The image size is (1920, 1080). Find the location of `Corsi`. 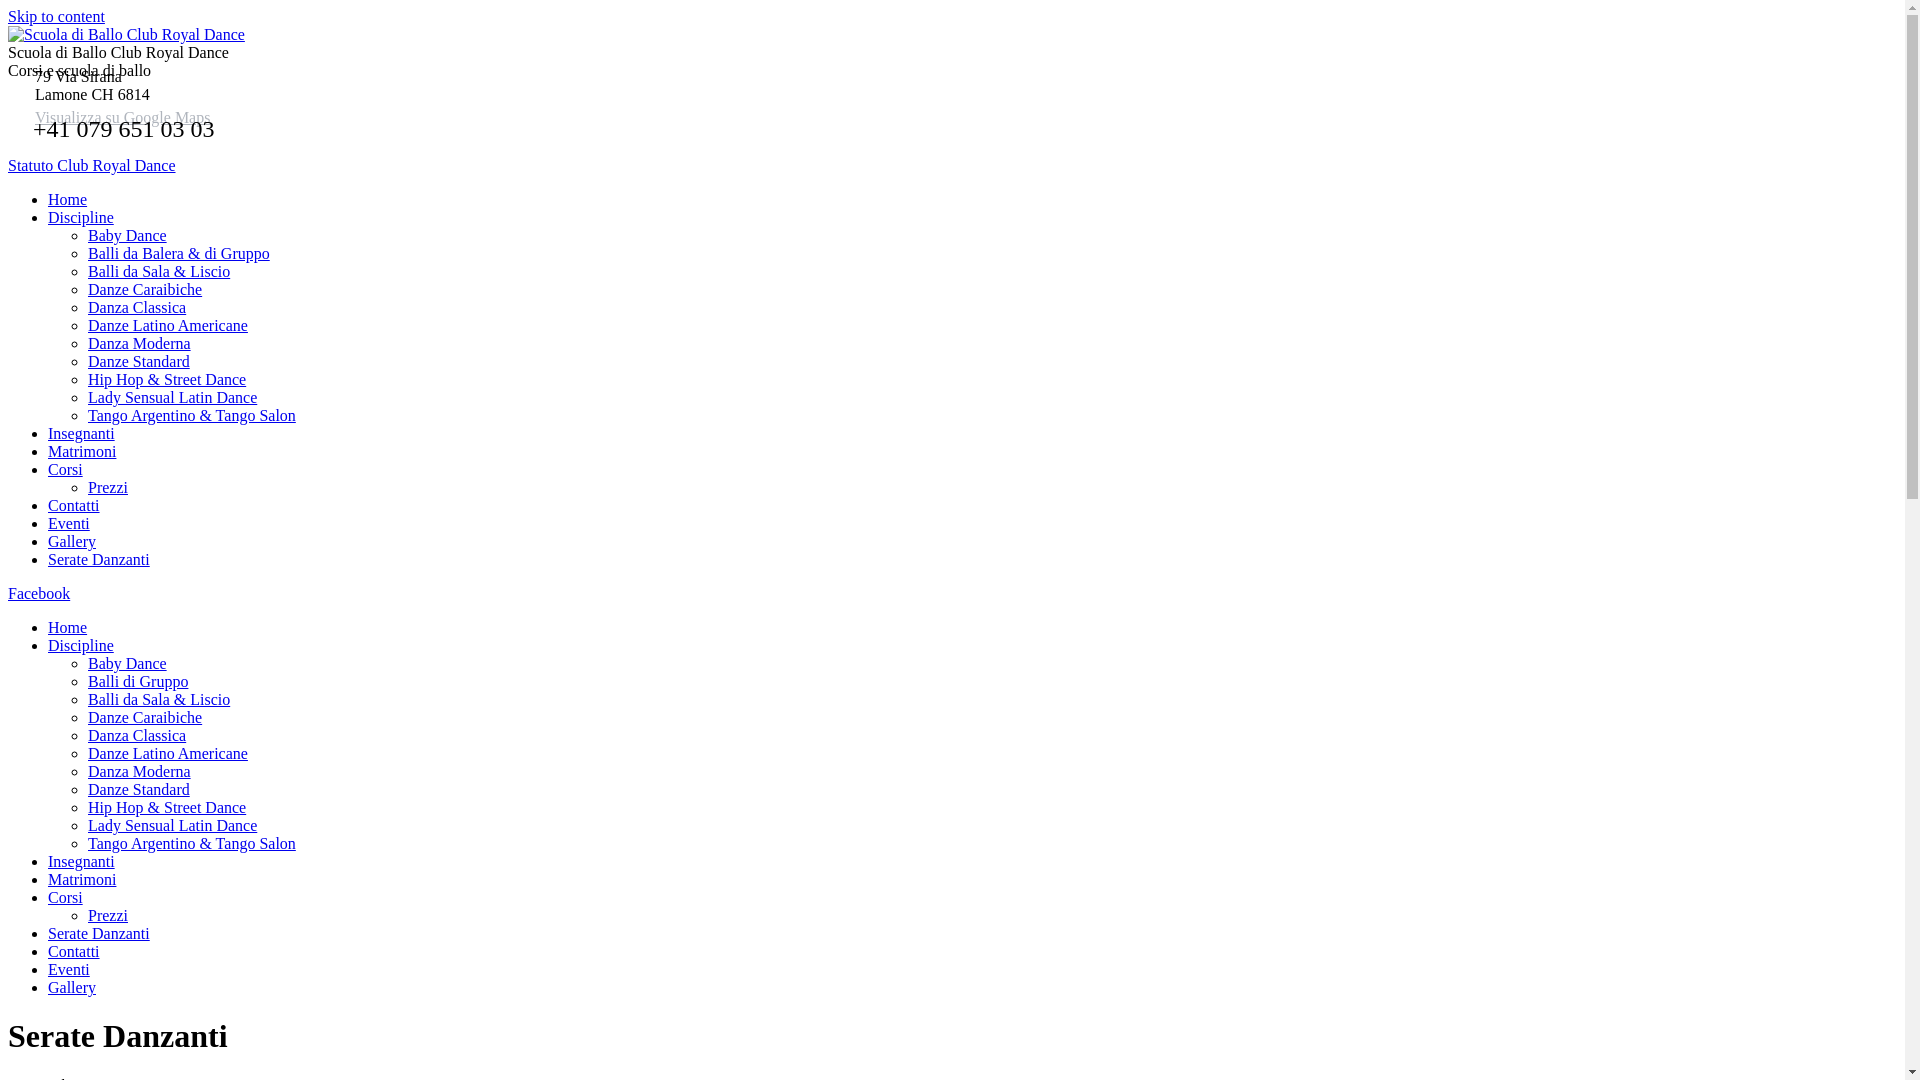

Corsi is located at coordinates (66, 470).